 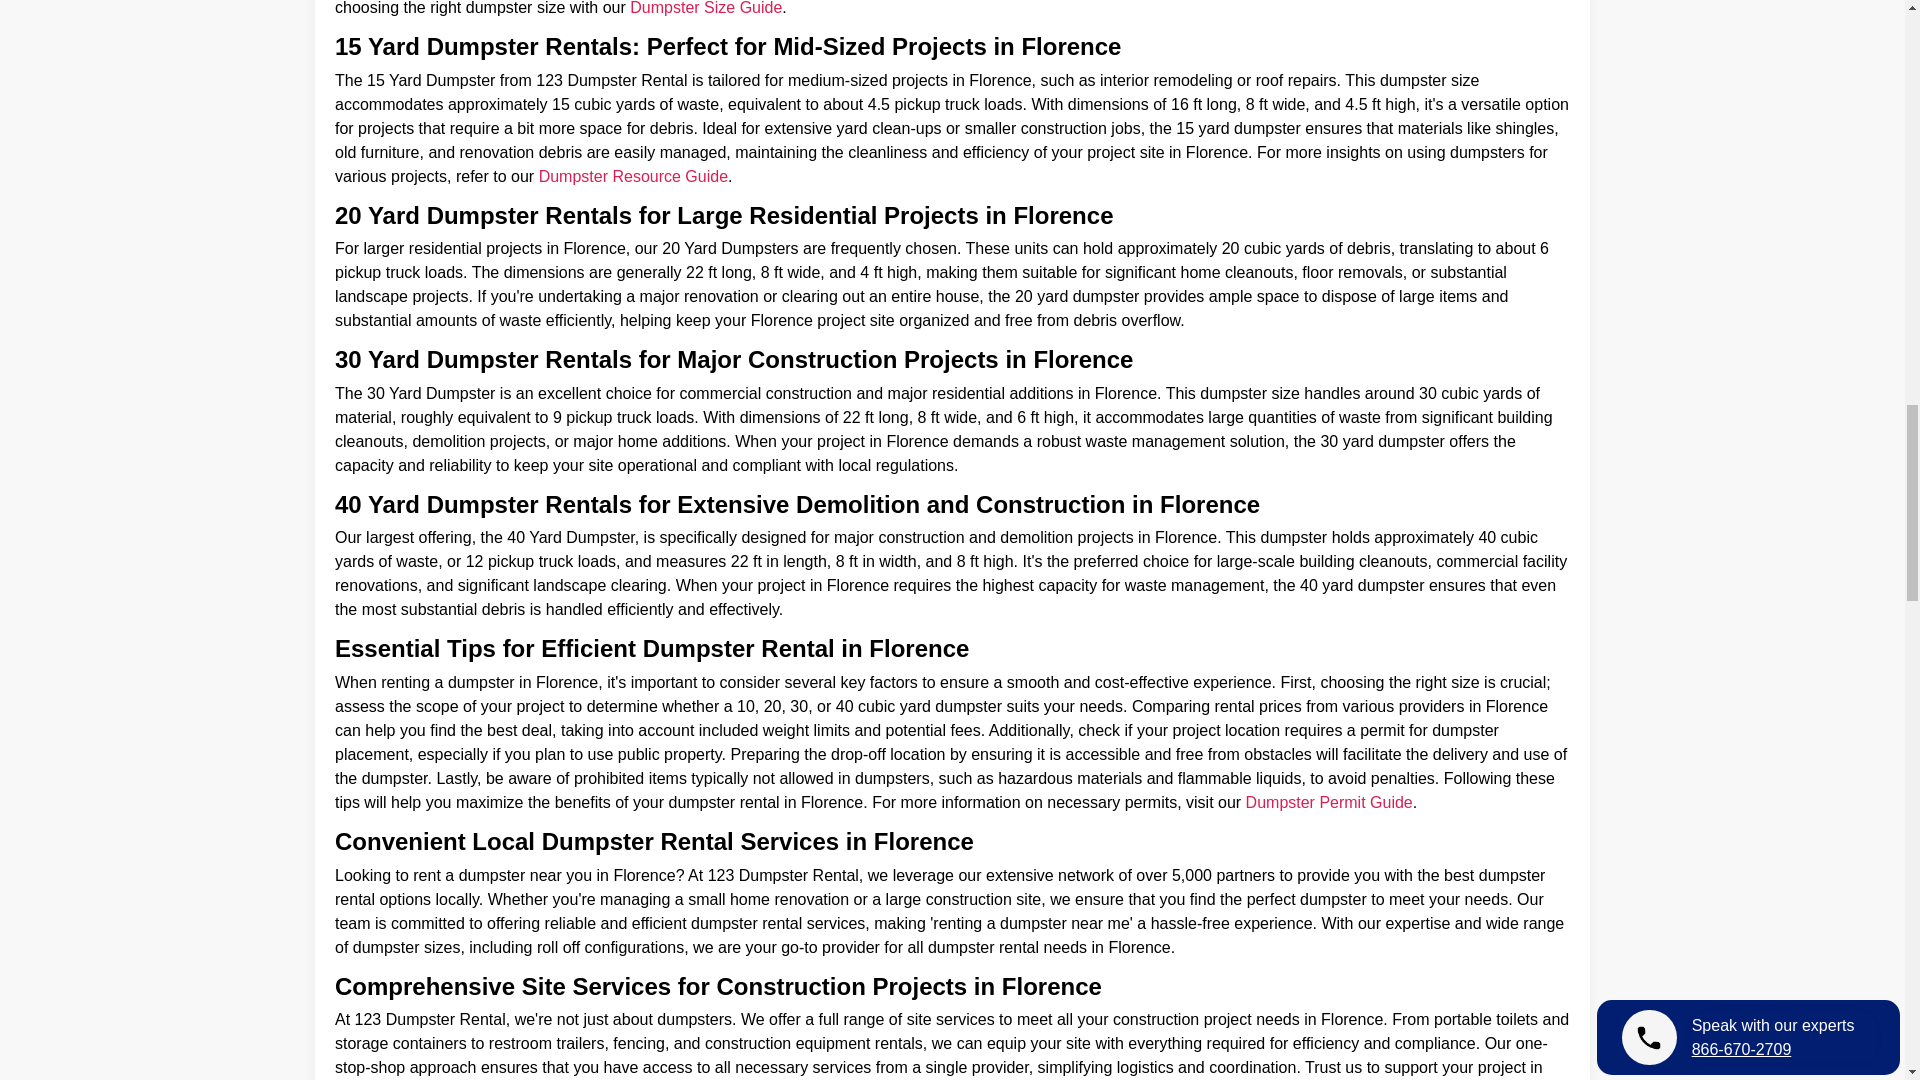 I want to click on Dumpster Resource Guide, so click(x=633, y=176).